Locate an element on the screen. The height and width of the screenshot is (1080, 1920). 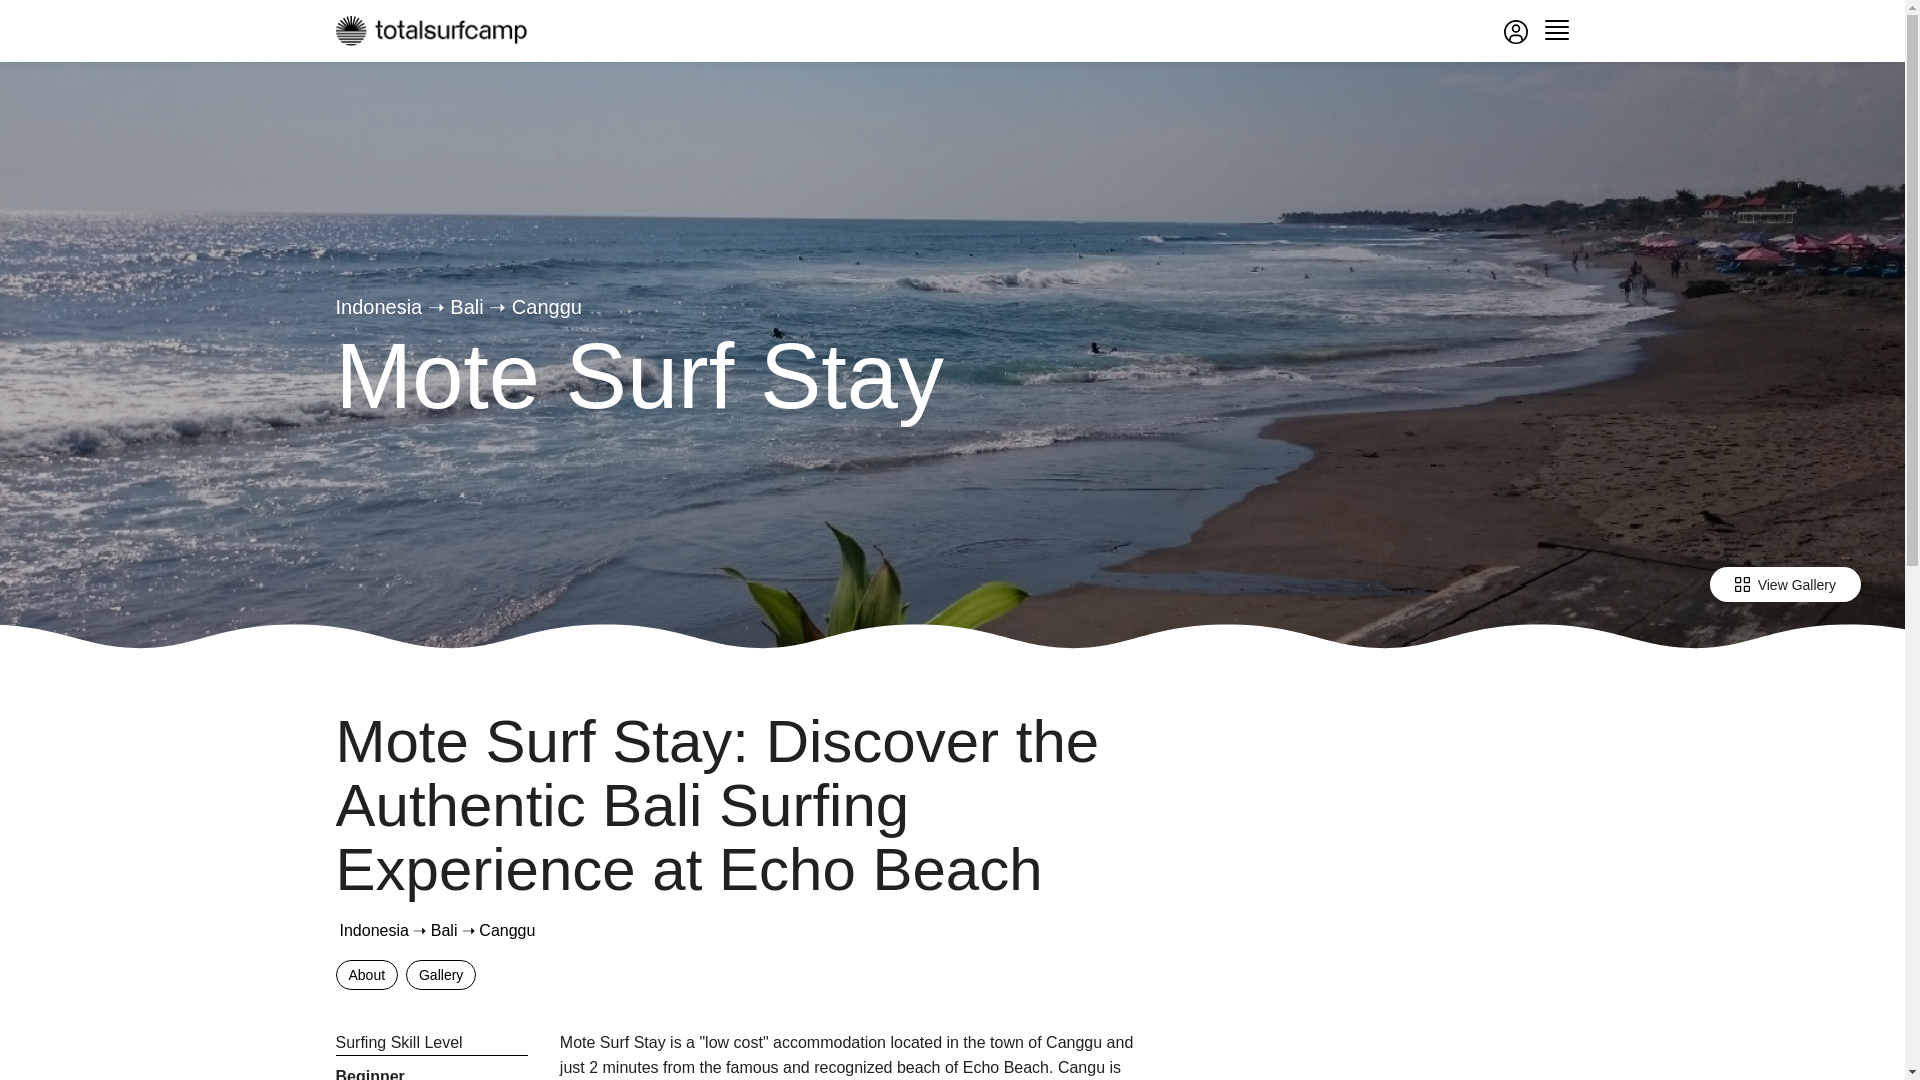
View Gallery is located at coordinates (1785, 584).